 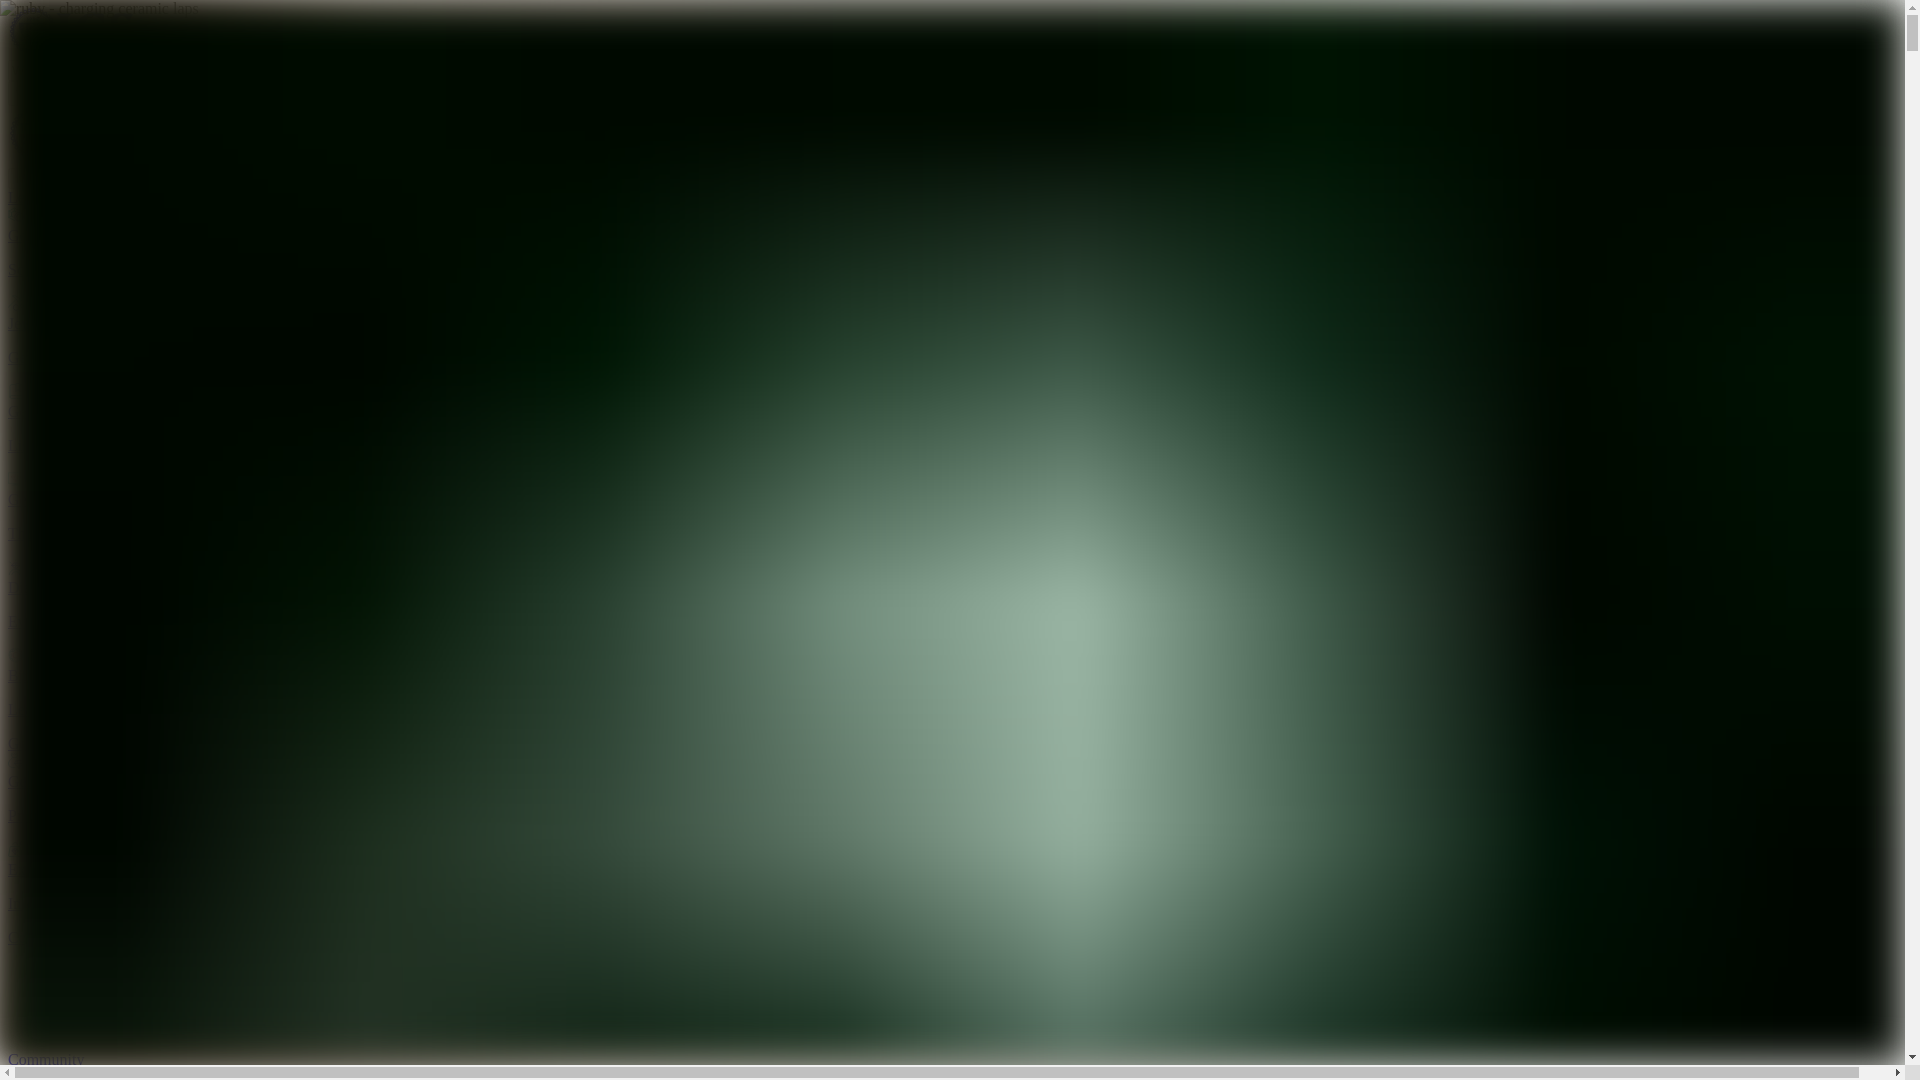 I want to click on Overview, so click(x=80, y=971).